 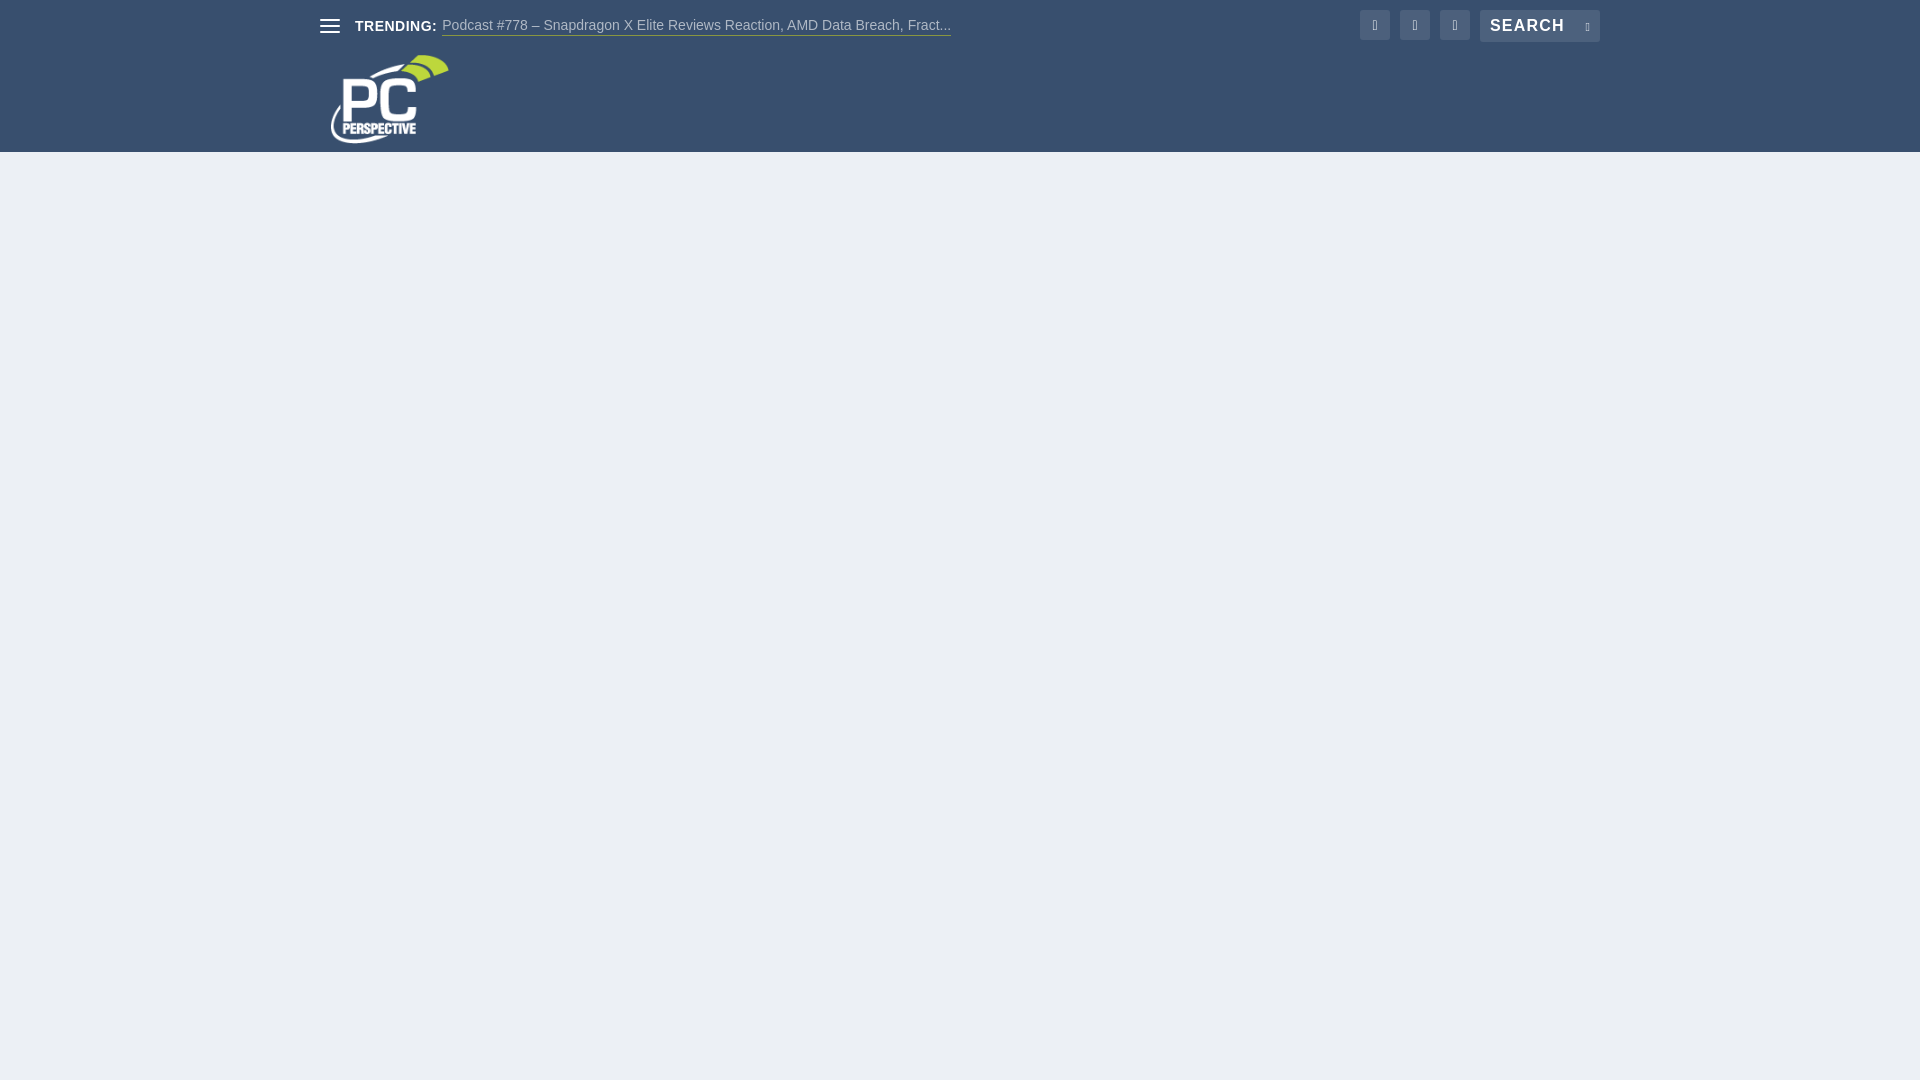 I want to click on Search for:, so click(x=1540, y=26).